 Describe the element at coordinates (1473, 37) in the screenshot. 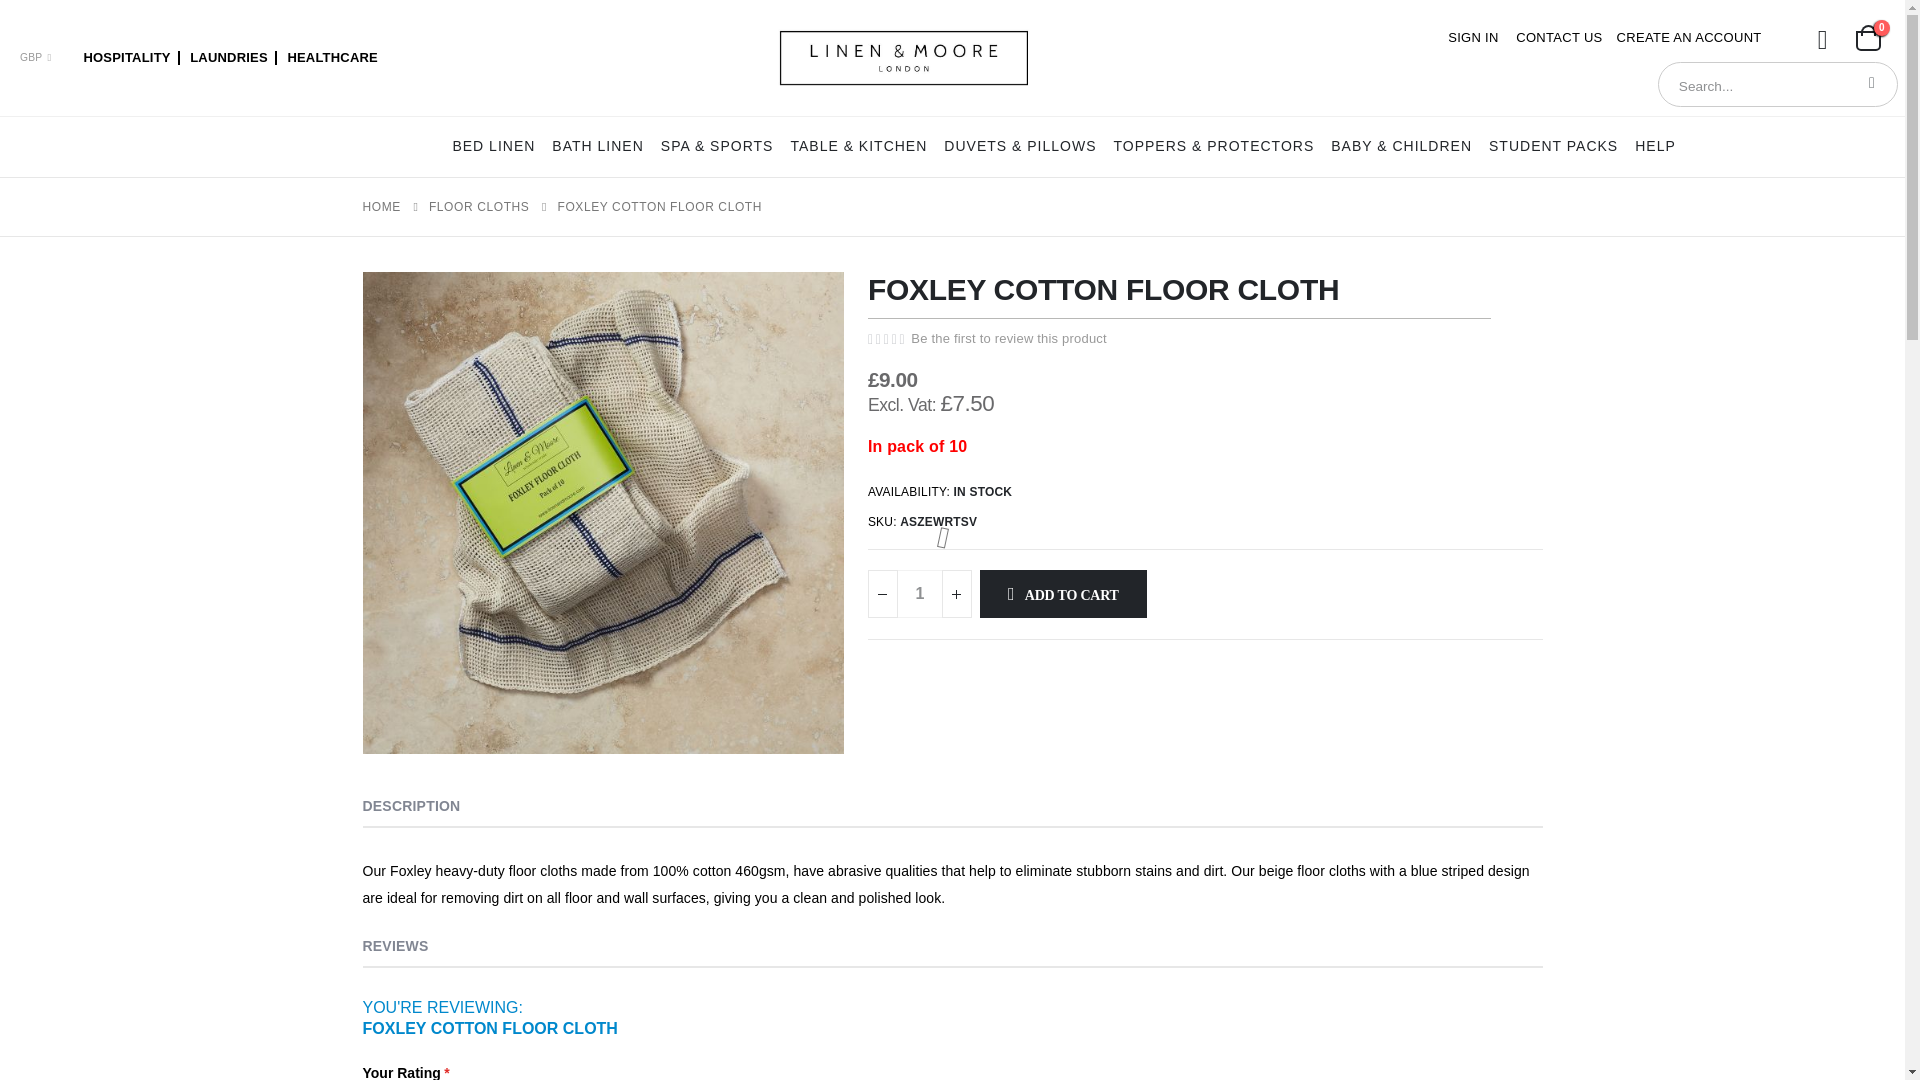

I see `SIGN IN` at that location.